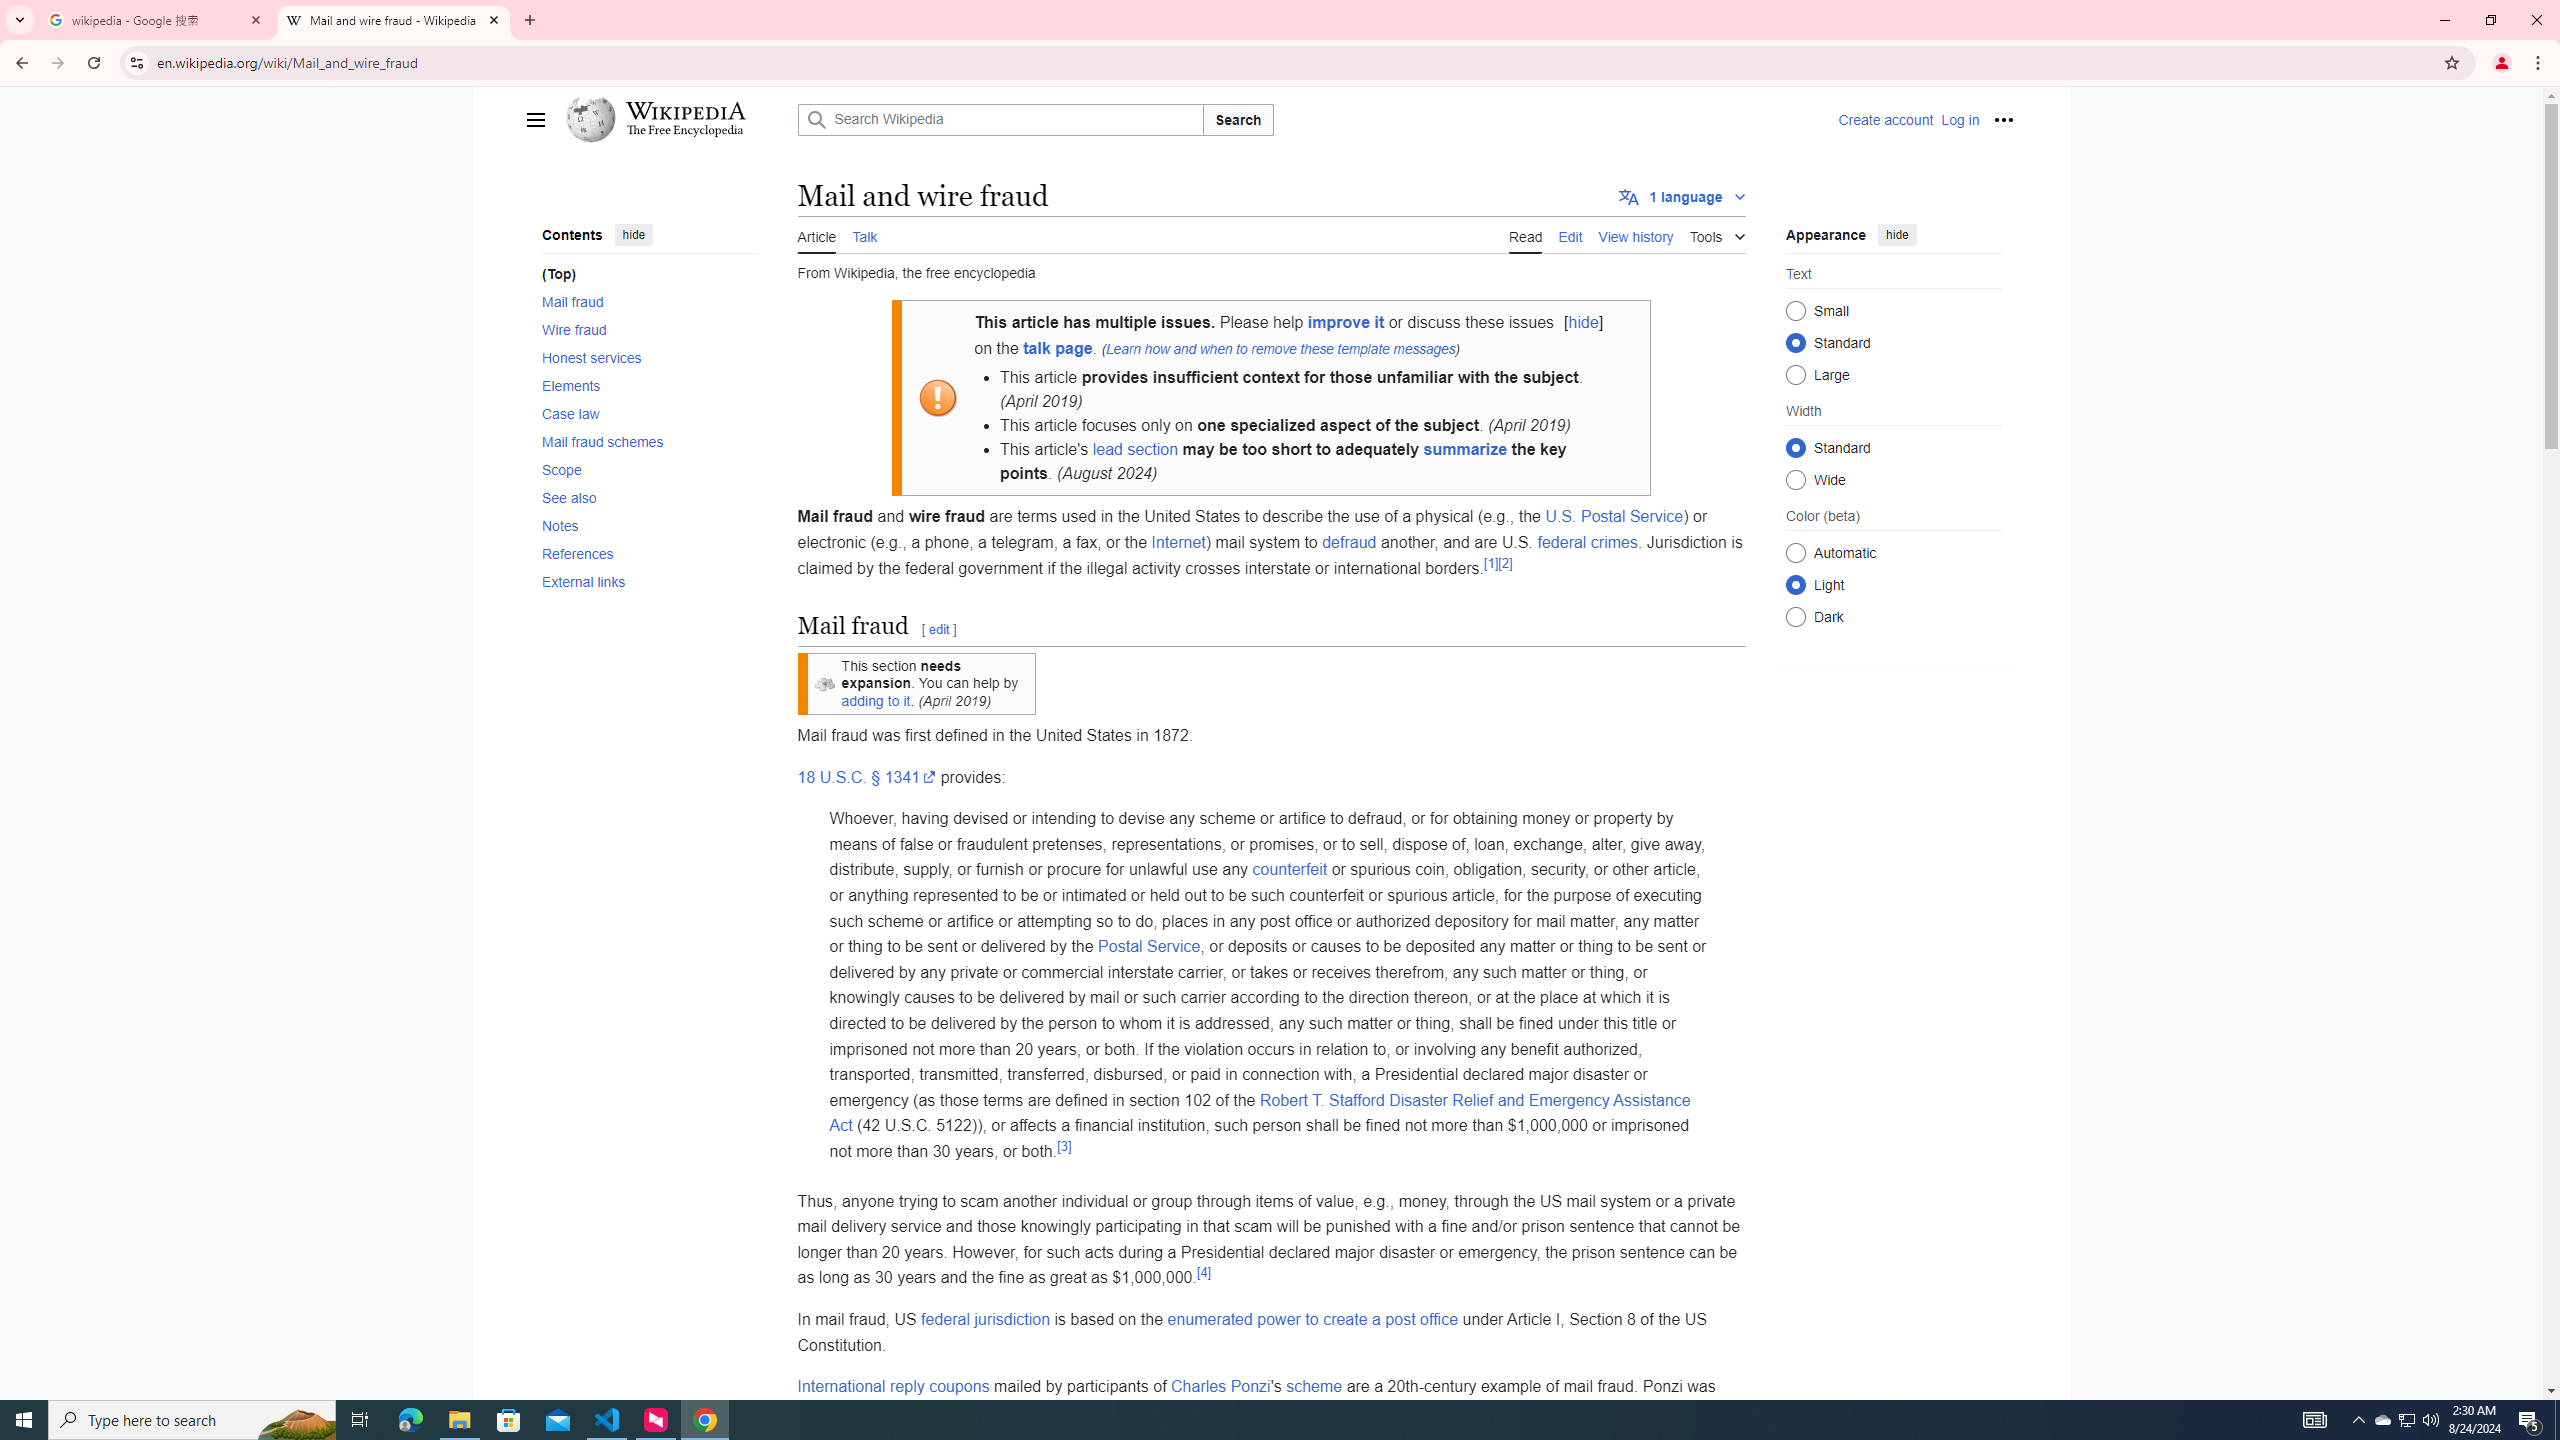  Describe the element at coordinates (1794, 584) in the screenshot. I see `Light` at that location.